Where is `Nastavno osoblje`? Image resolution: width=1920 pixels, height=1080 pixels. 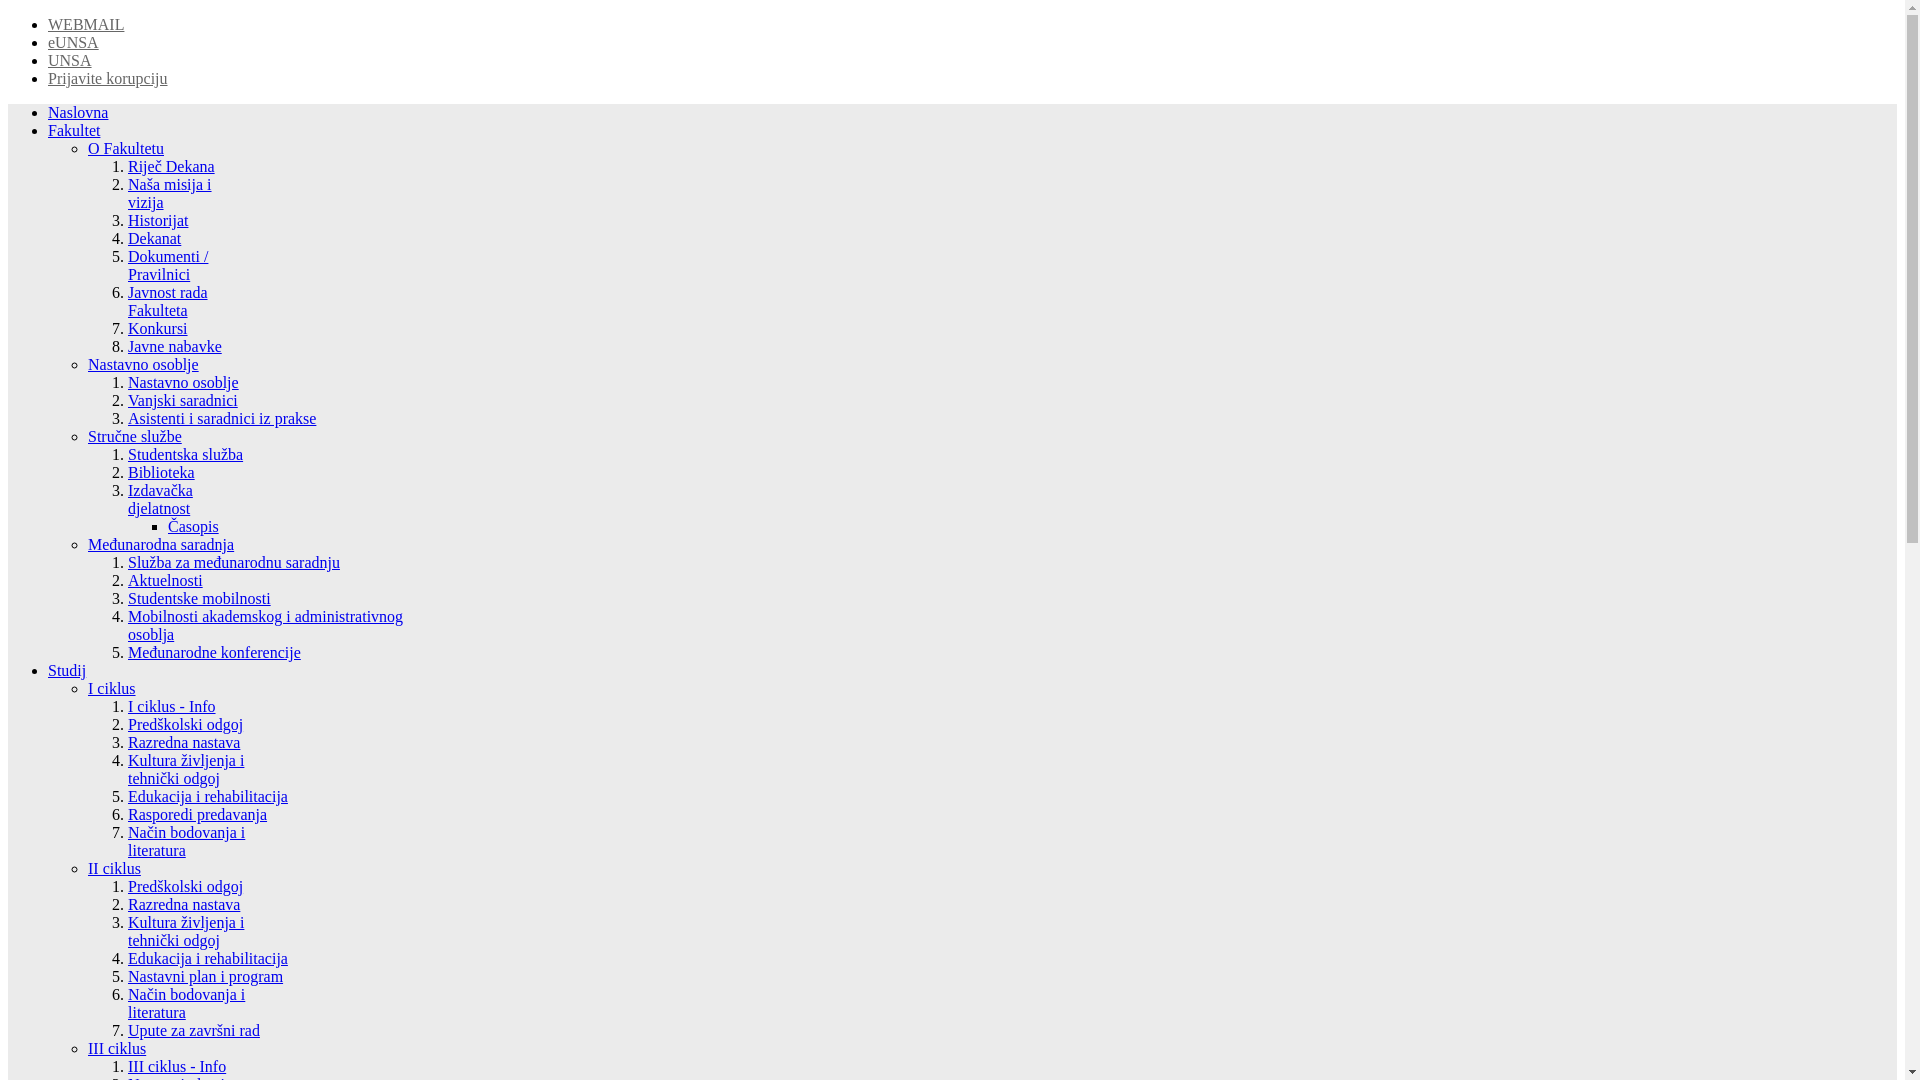
Nastavno osoblje is located at coordinates (184, 382).